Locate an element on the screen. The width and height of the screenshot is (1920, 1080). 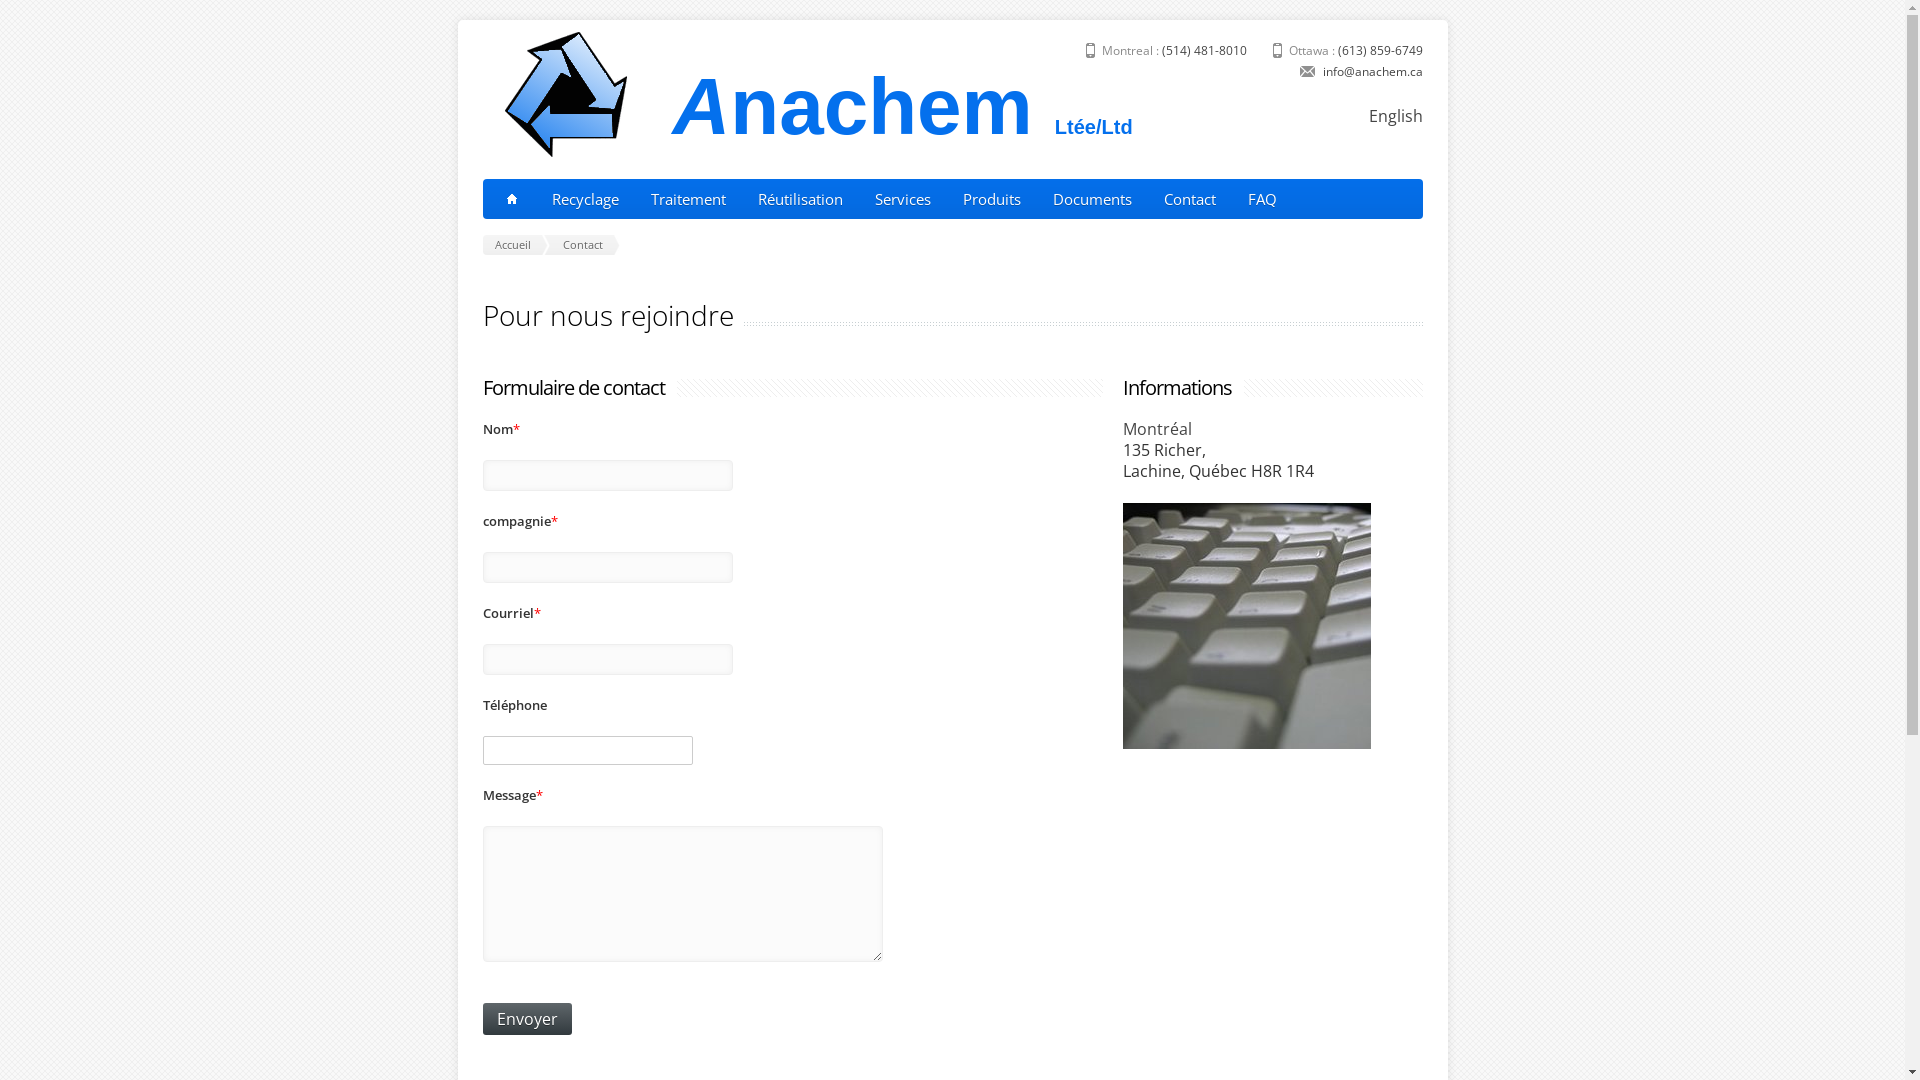
(514) 481-8010 is located at coordinates (1204, 50).